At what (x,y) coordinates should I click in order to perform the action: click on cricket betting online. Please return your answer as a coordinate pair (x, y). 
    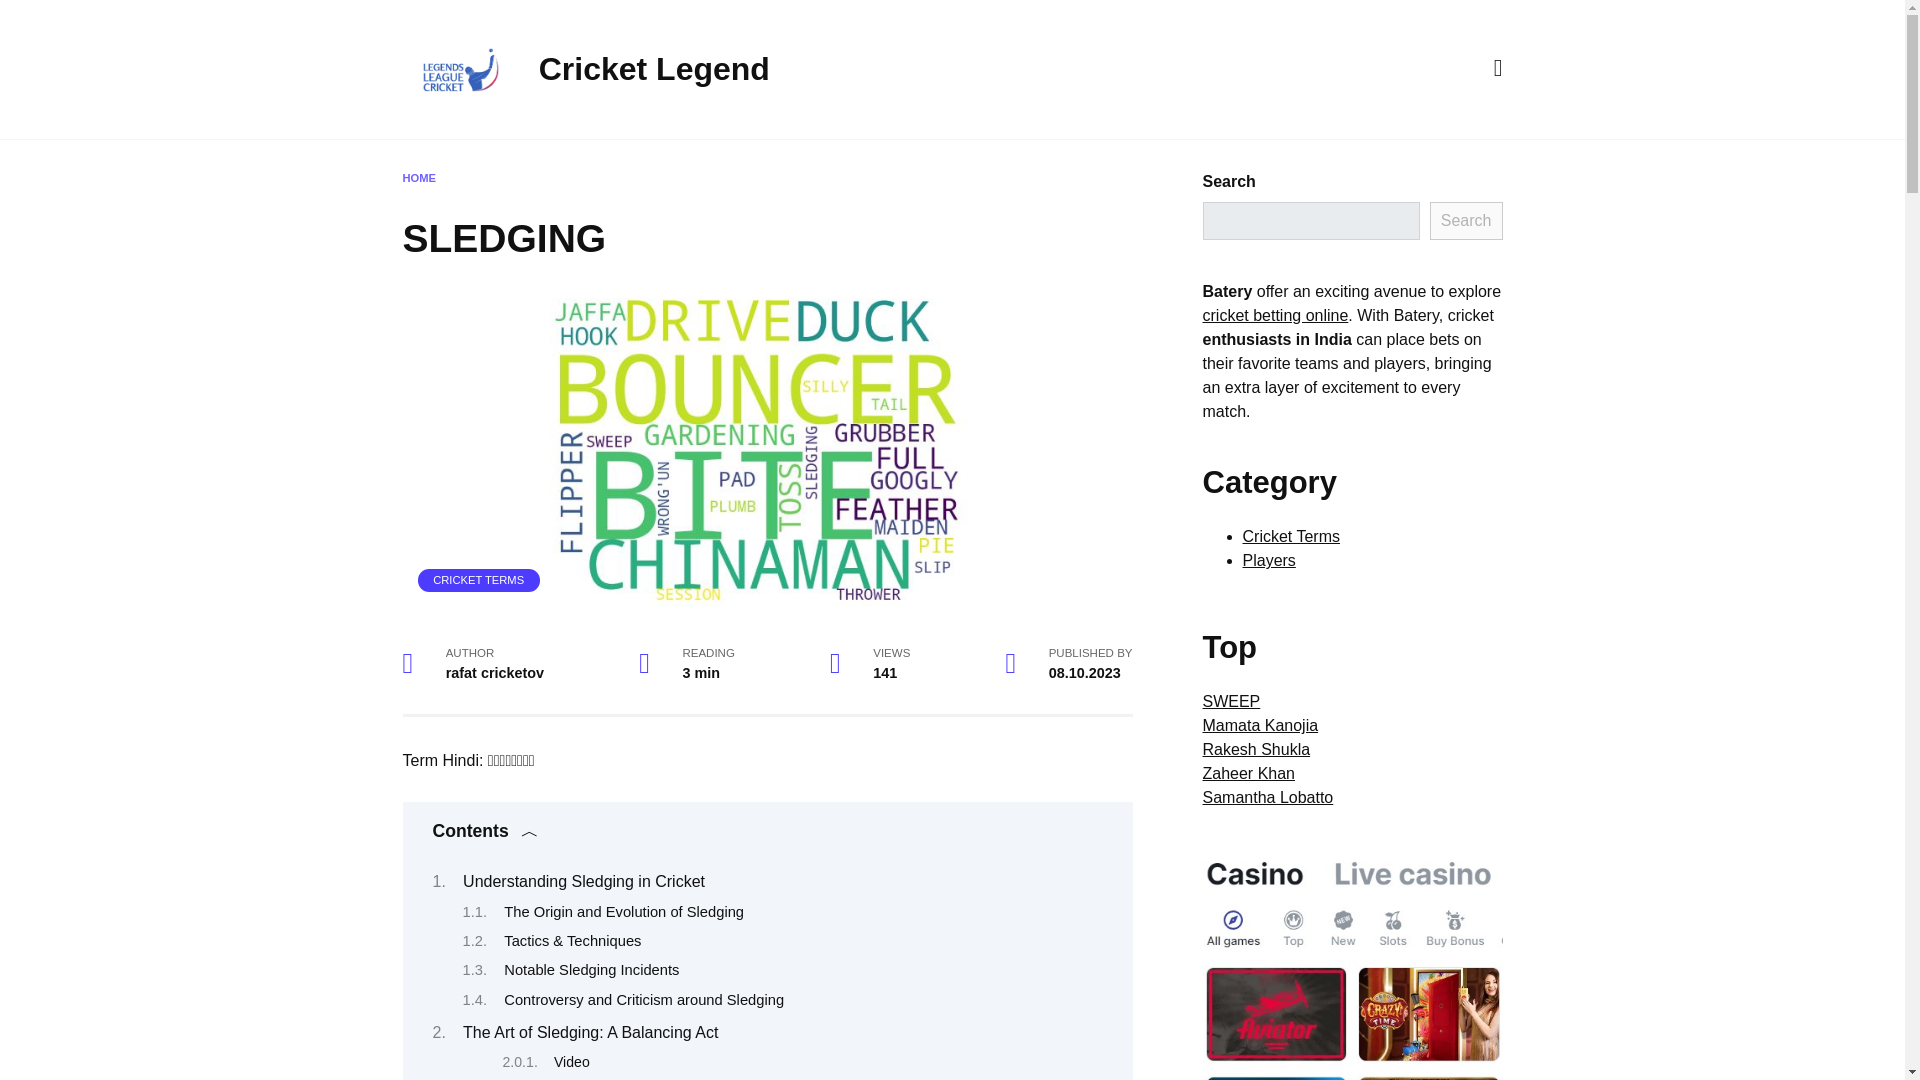
    Looking at the image, I should click on (1274, 315).